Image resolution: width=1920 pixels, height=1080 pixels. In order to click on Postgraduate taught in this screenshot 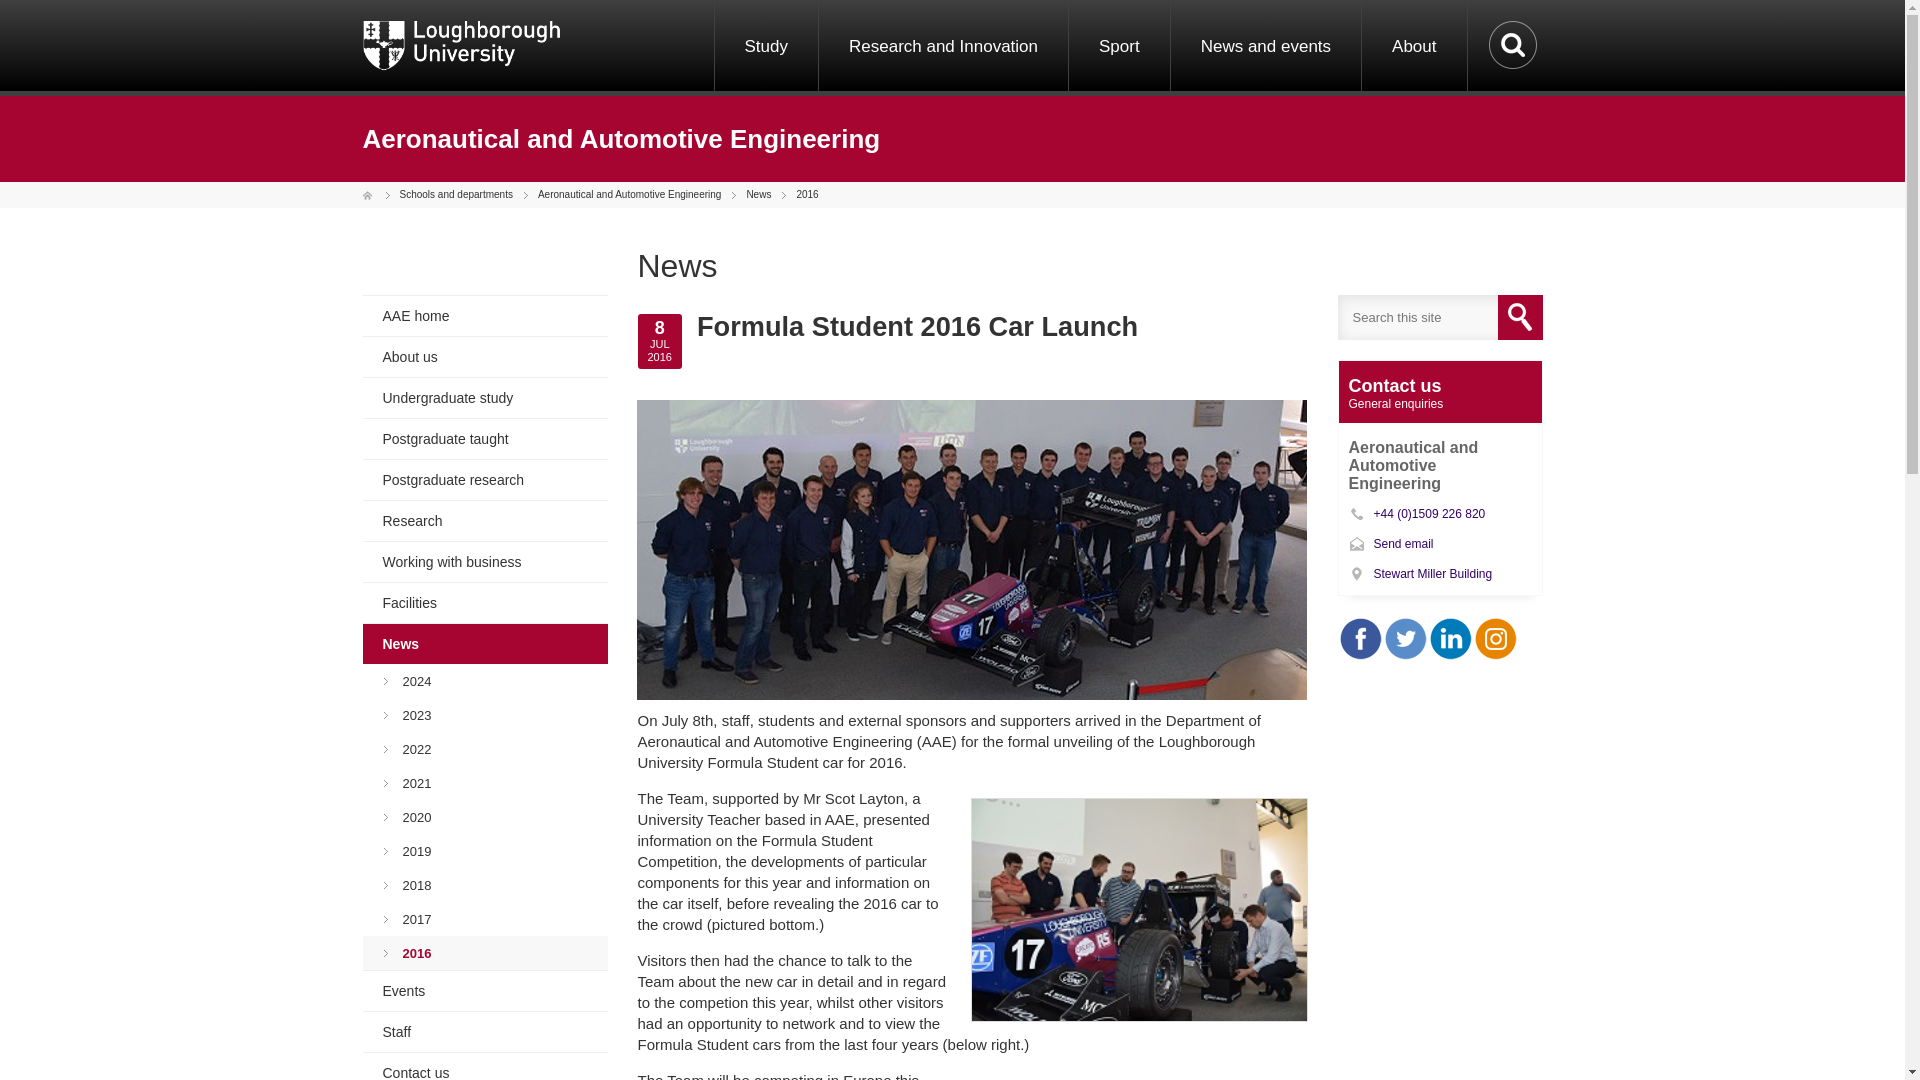, I will do `click(484, 438)`.